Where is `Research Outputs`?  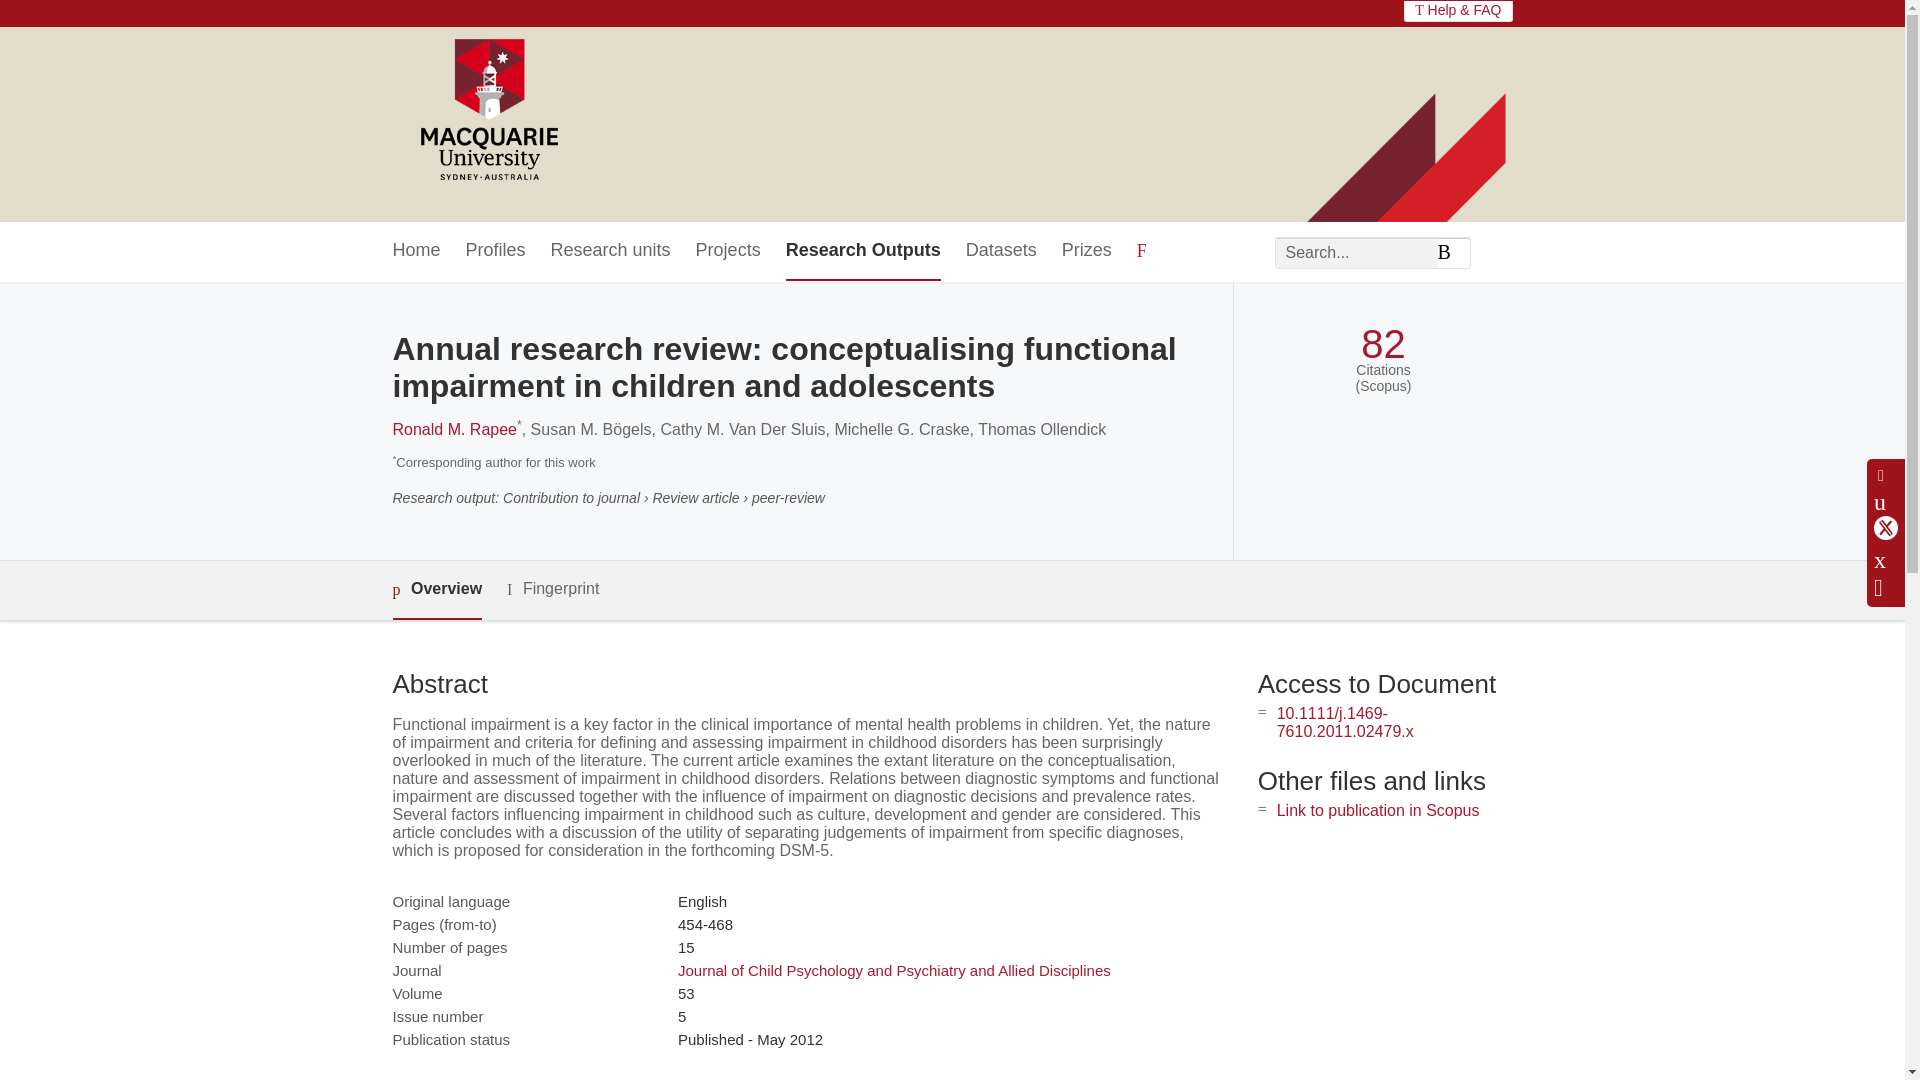
Research Outputs is located at coordinates (862, 251).